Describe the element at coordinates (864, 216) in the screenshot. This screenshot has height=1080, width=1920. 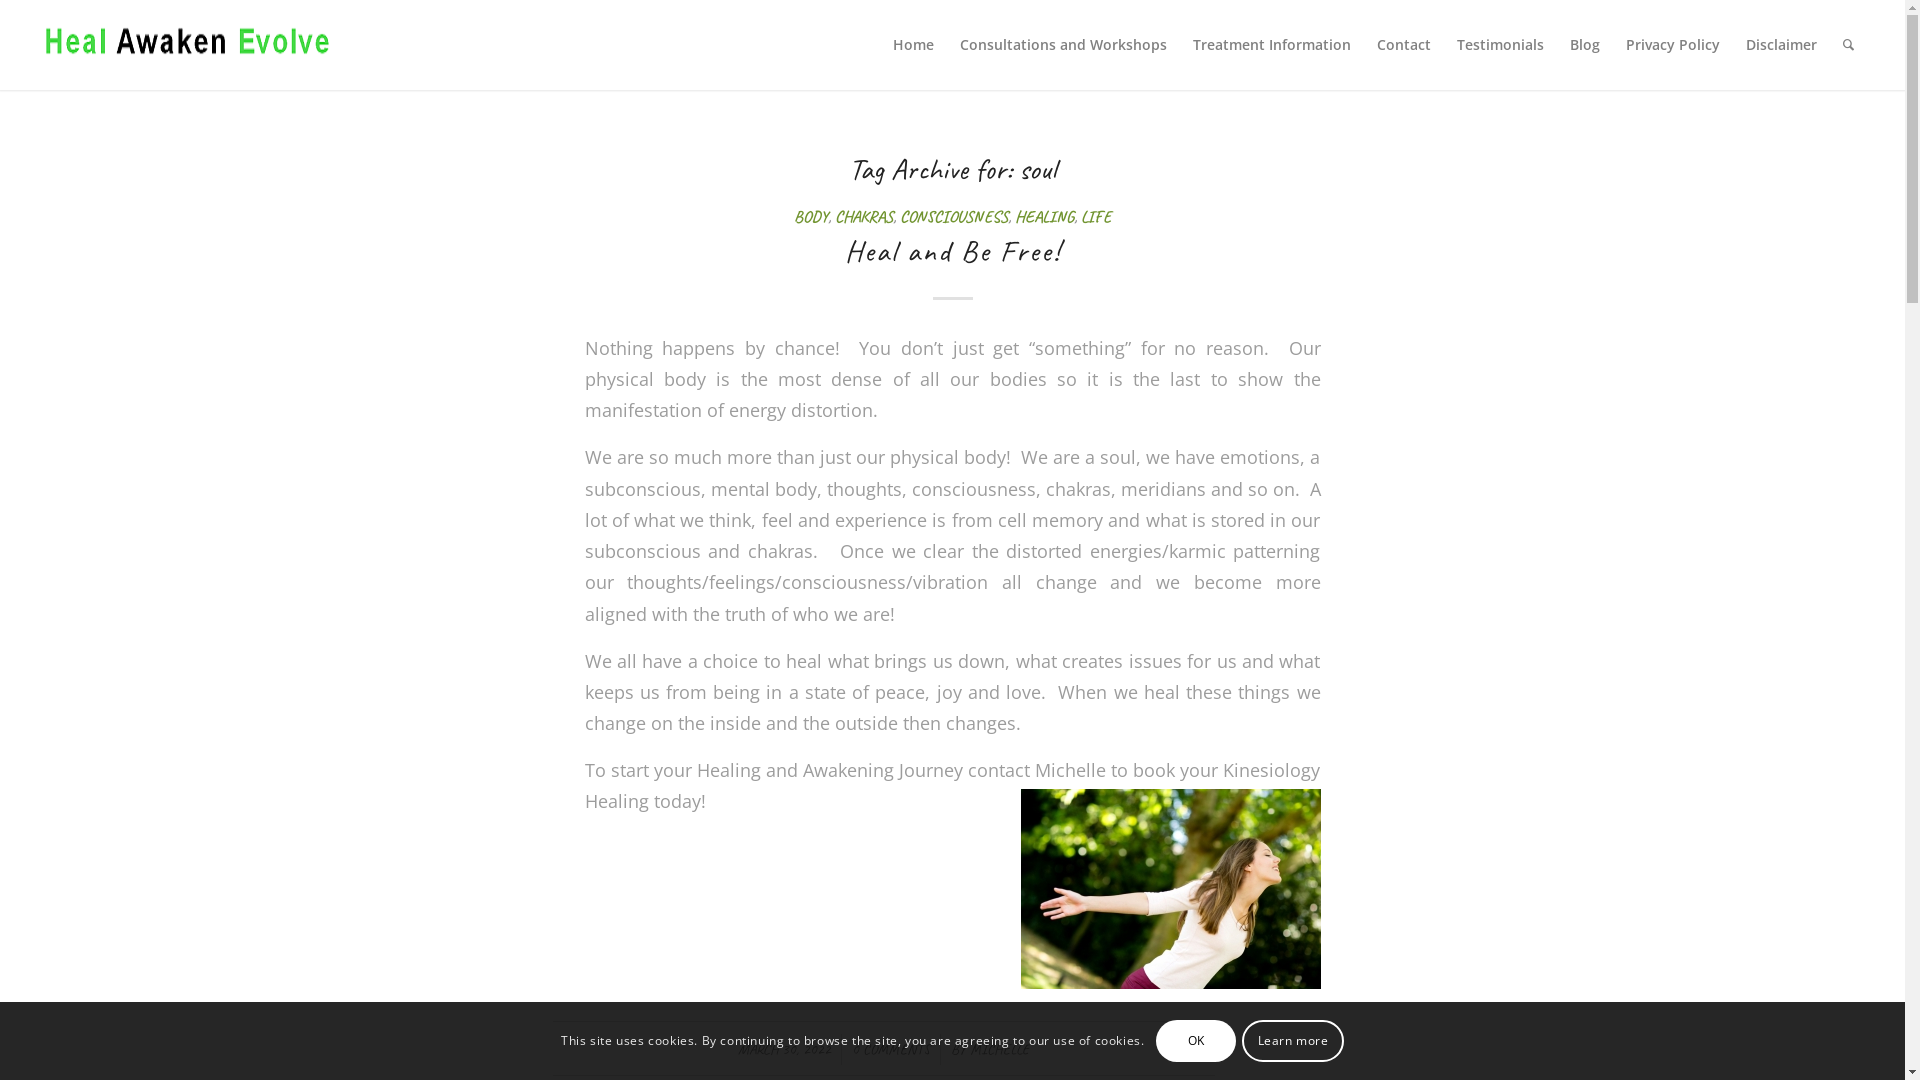
I see `CHAKRAS` at that location.